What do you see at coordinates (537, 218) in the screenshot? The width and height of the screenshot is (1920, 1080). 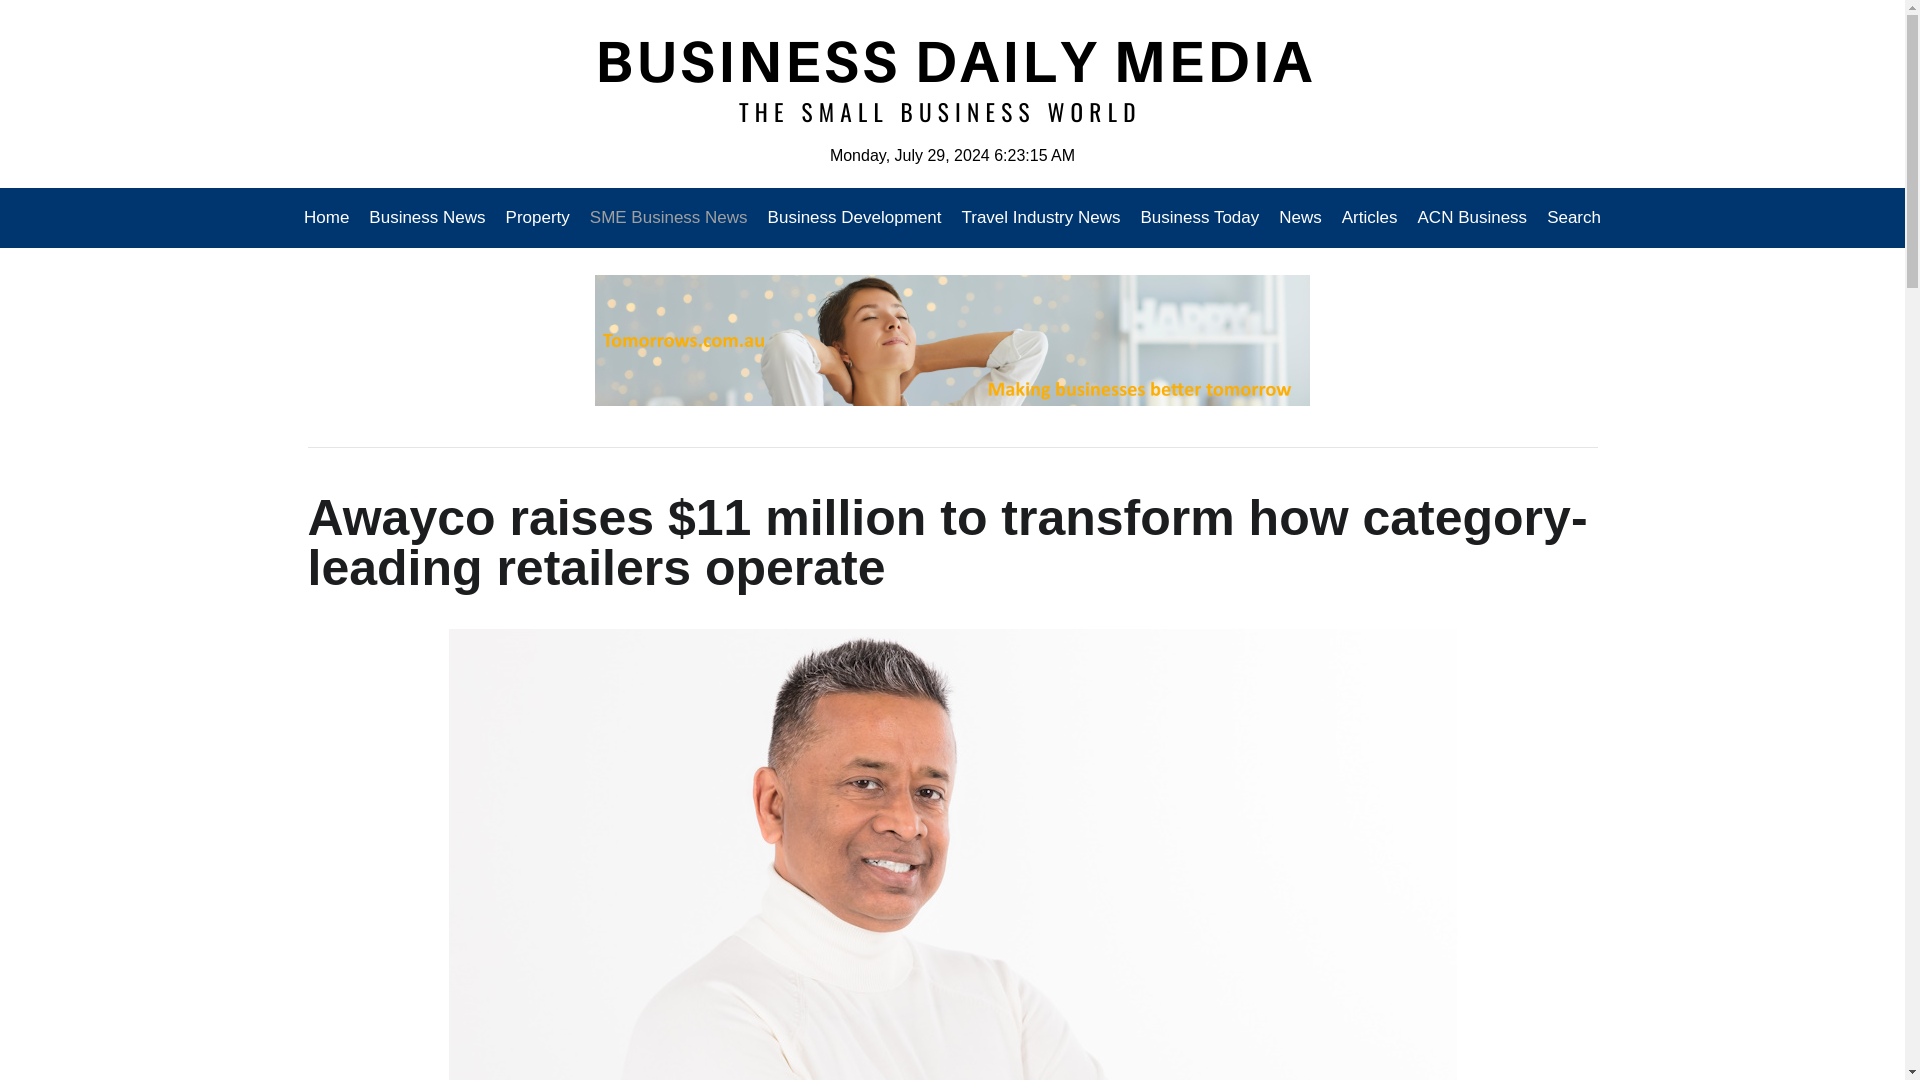 I see `Property` at bounding box center [537, 218].